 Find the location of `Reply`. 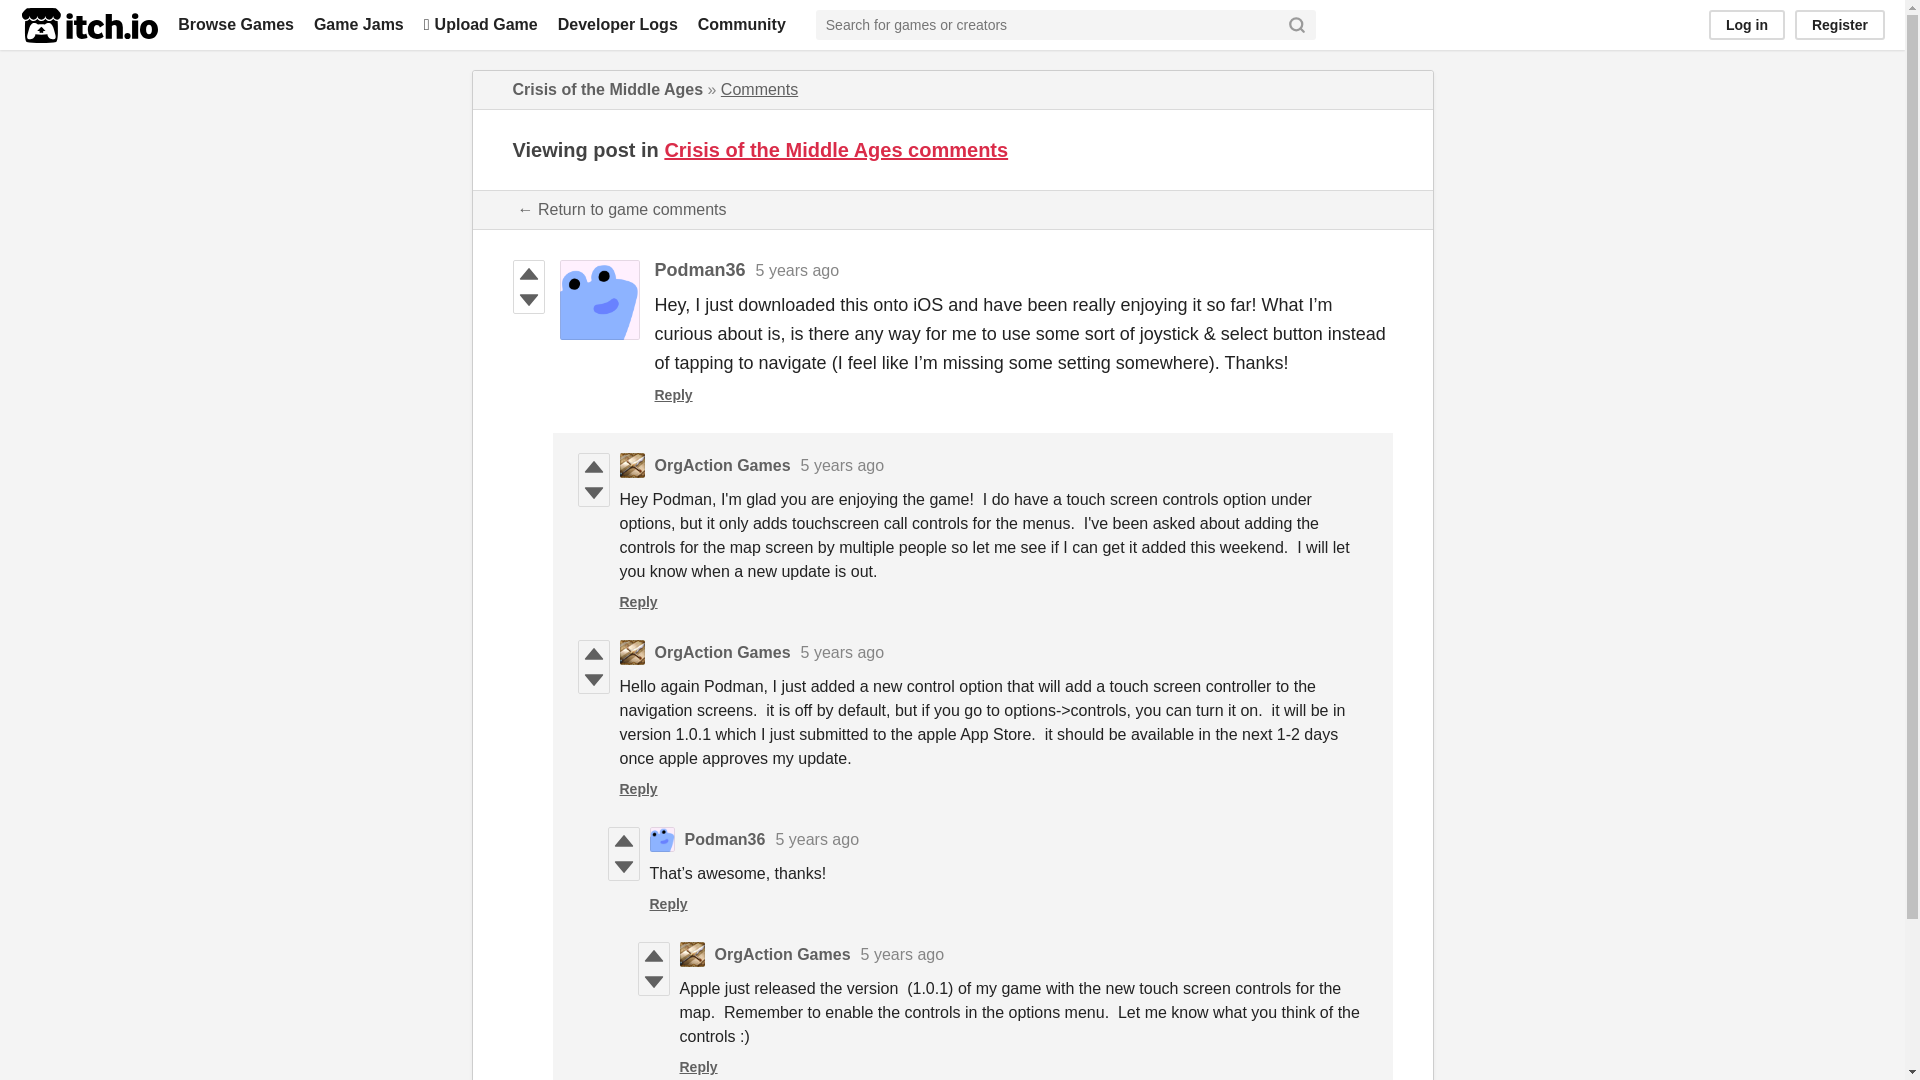

Reply is located at coordinates (639, 602).